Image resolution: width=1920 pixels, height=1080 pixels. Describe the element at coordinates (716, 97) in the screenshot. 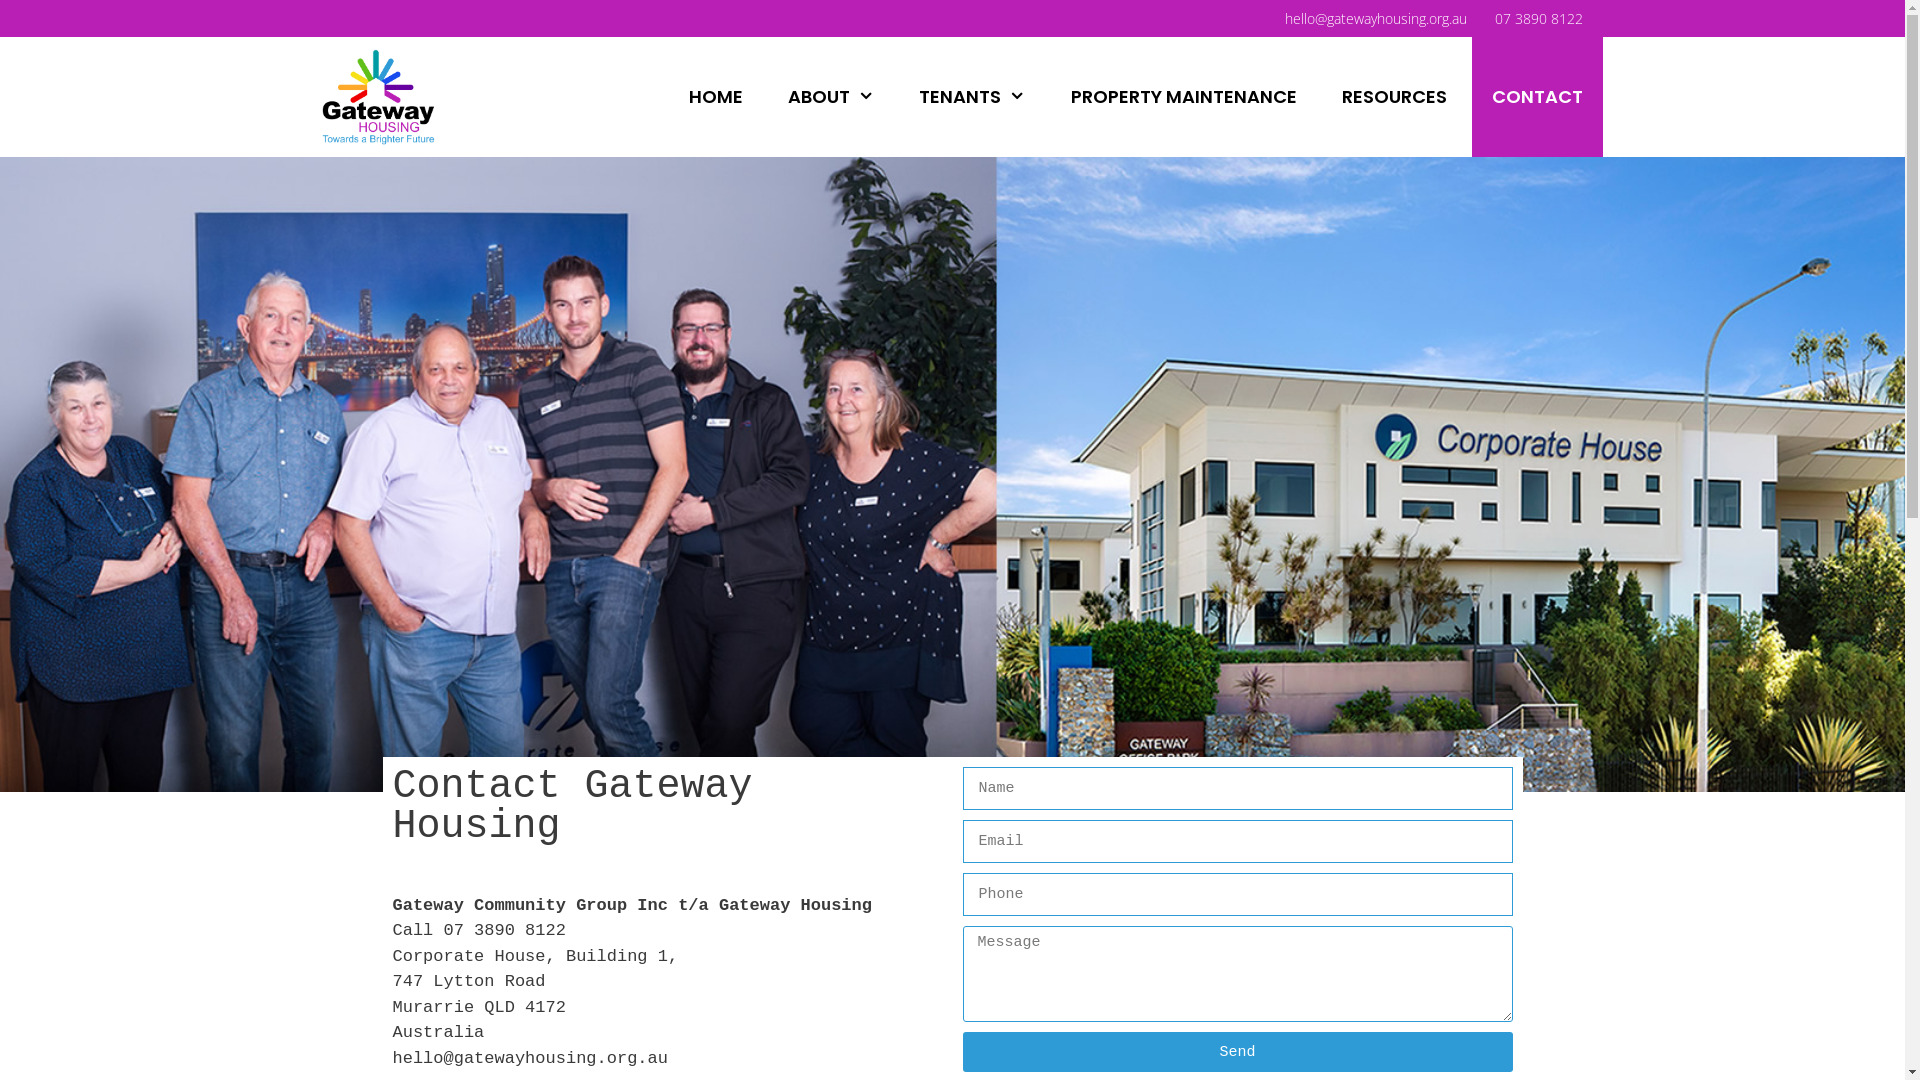

I see `HOME` at that location.